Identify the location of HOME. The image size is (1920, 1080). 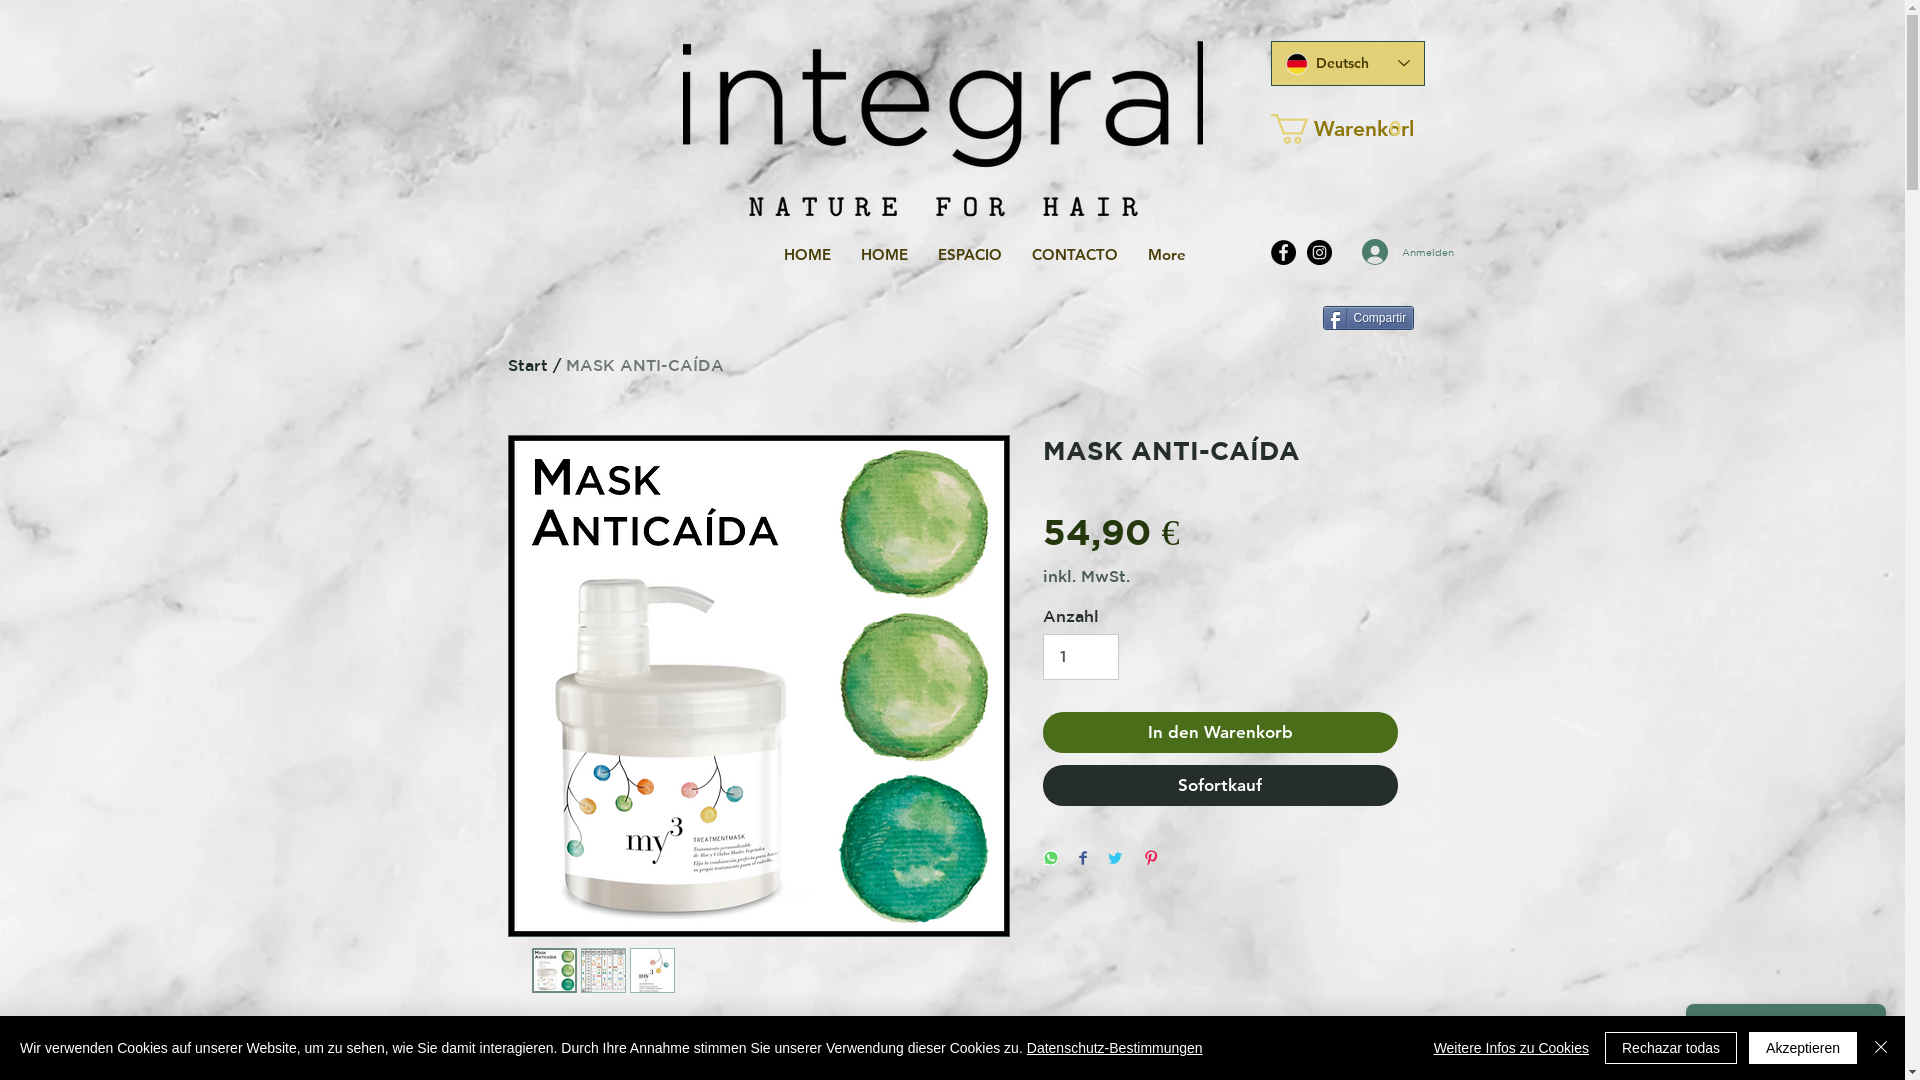
(806, 254).